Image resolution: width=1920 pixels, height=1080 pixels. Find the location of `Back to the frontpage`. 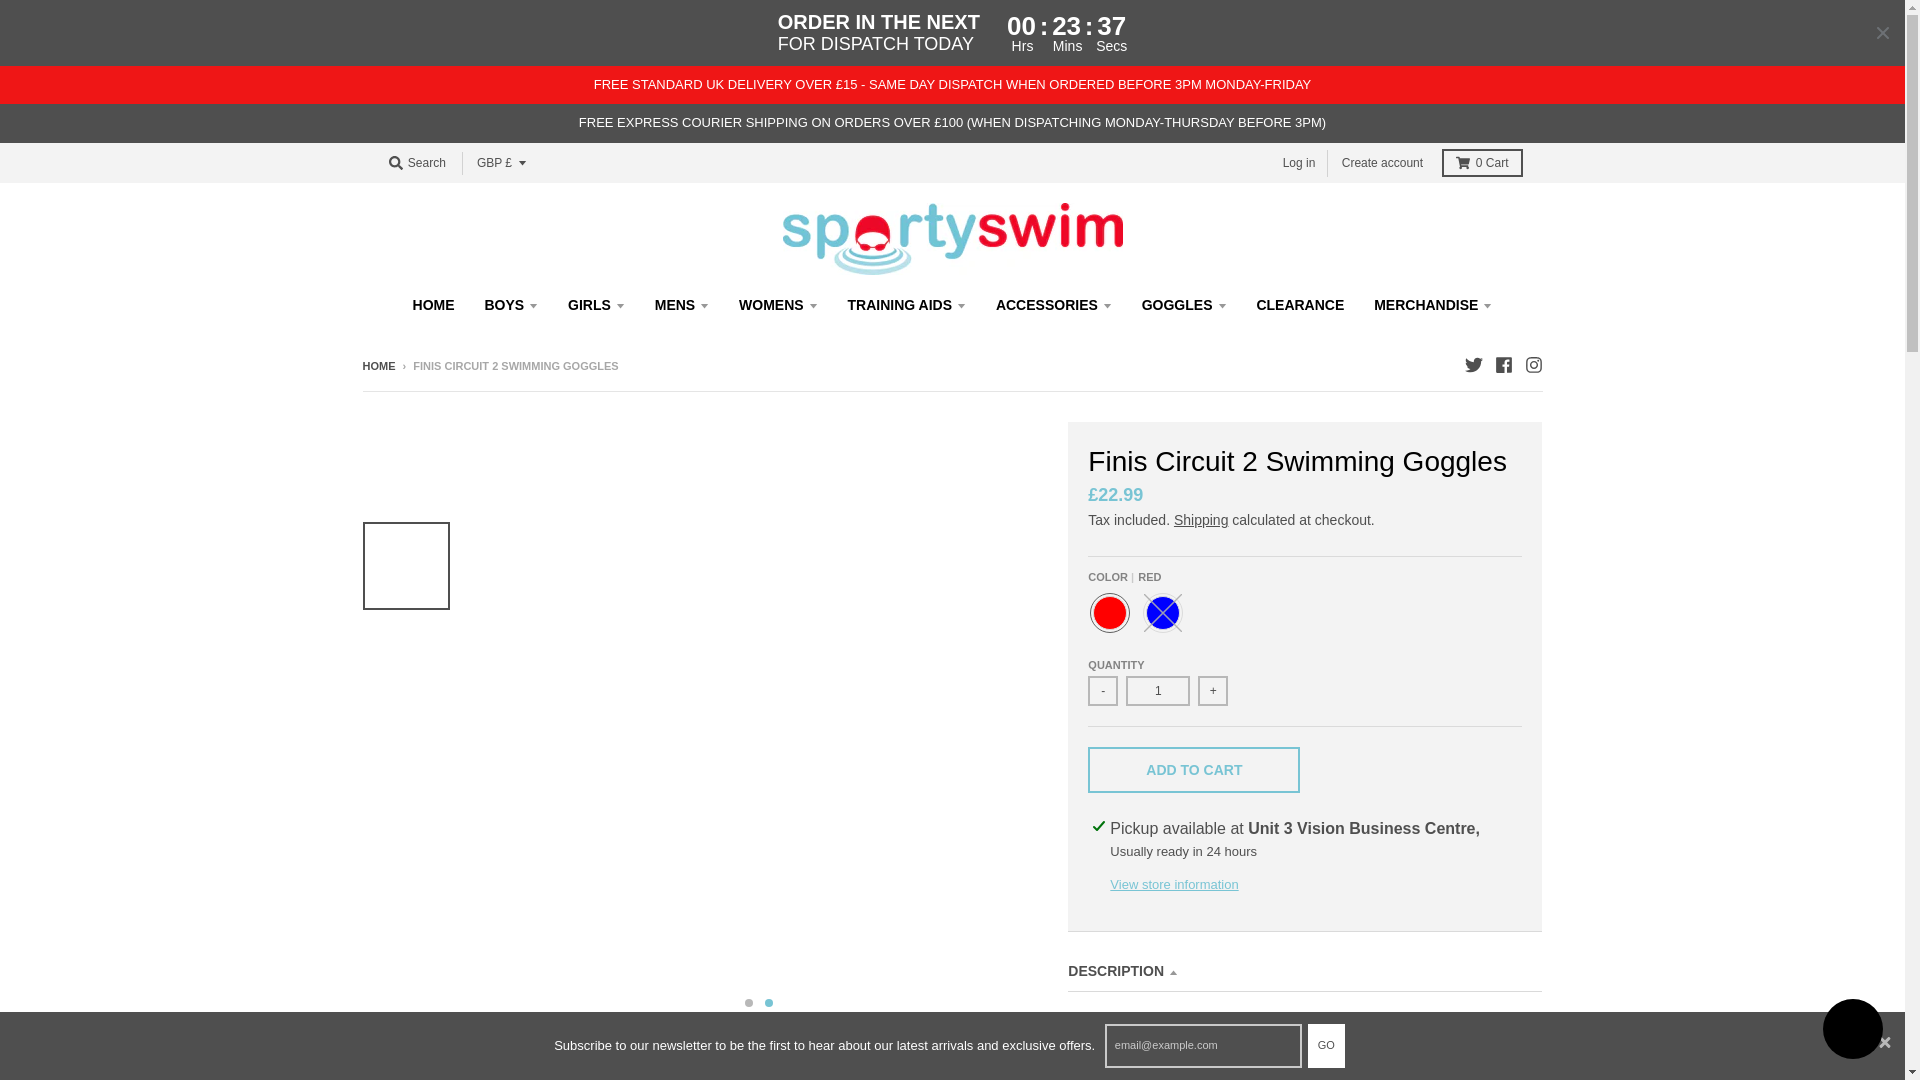

Back to the frontpage is located at coordinates (378, 365).